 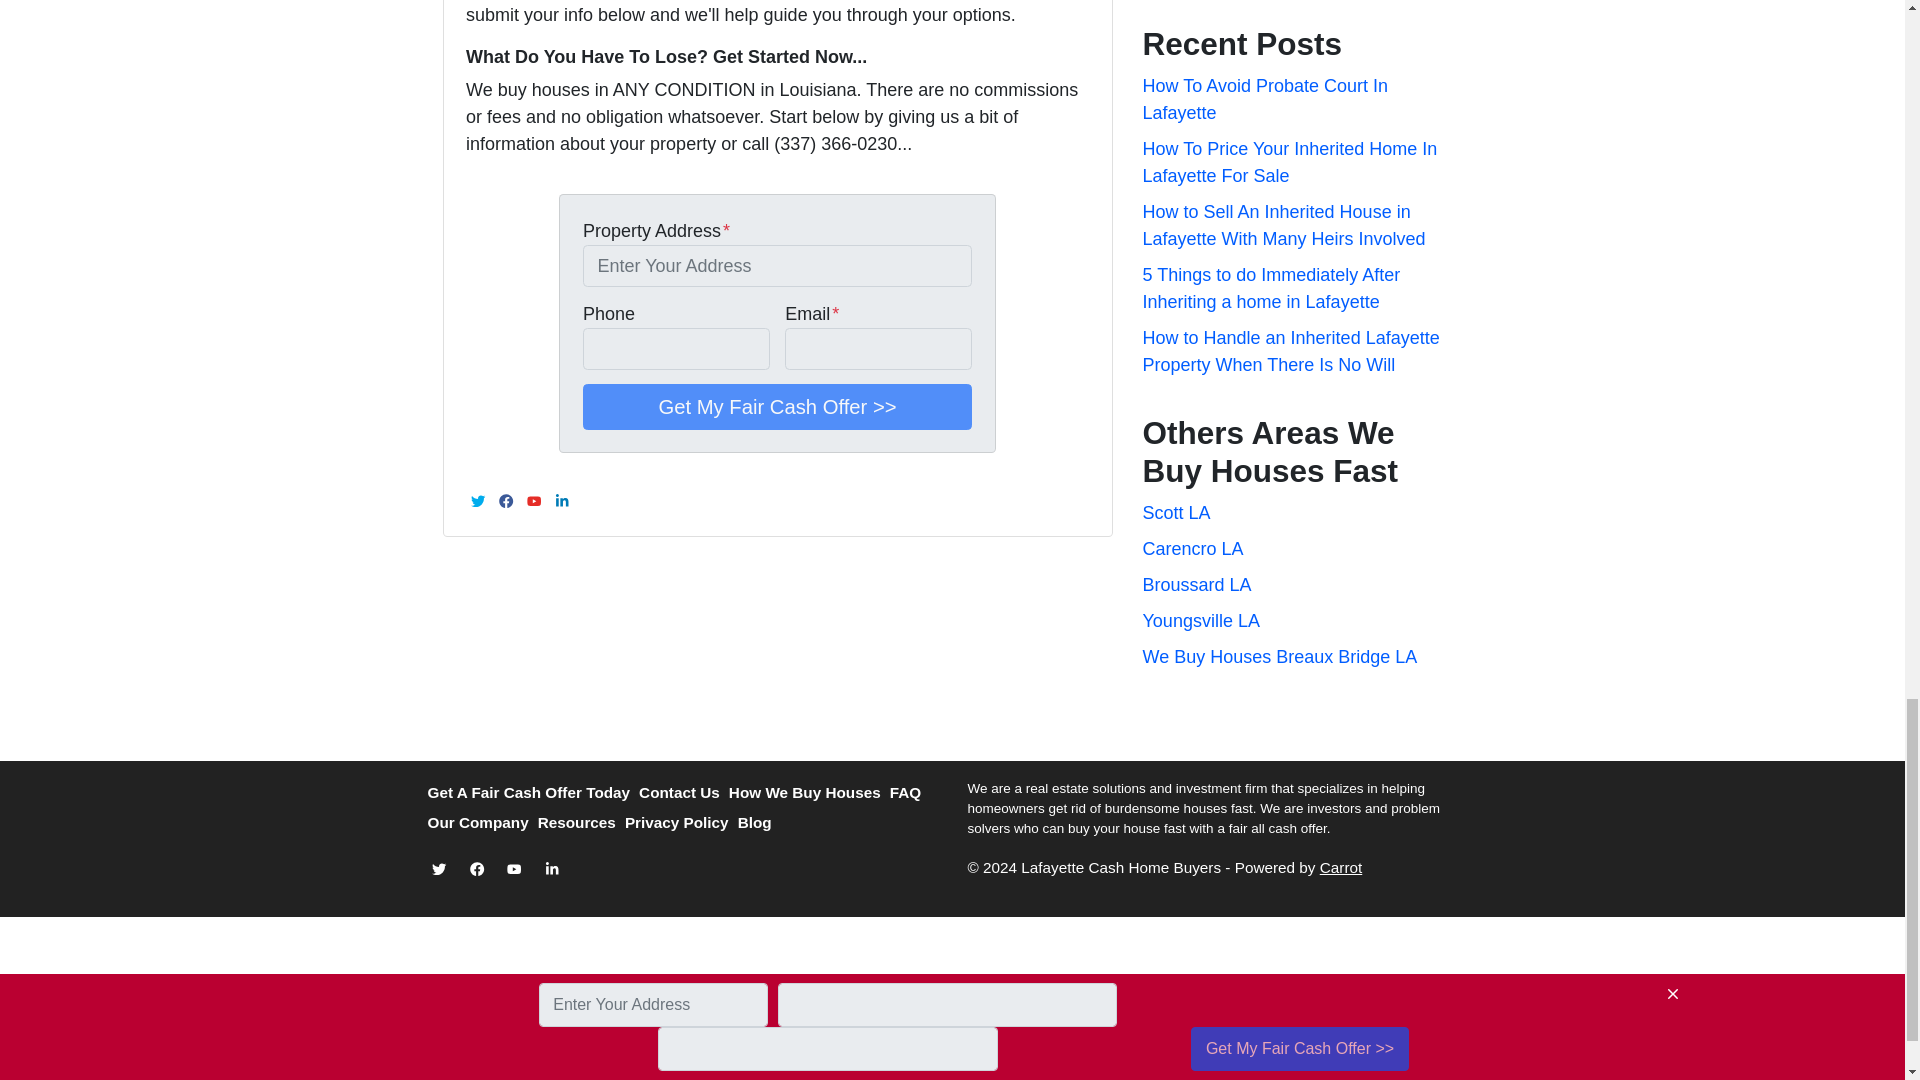 I want to click on Facebook, so click(x=506, y=501).